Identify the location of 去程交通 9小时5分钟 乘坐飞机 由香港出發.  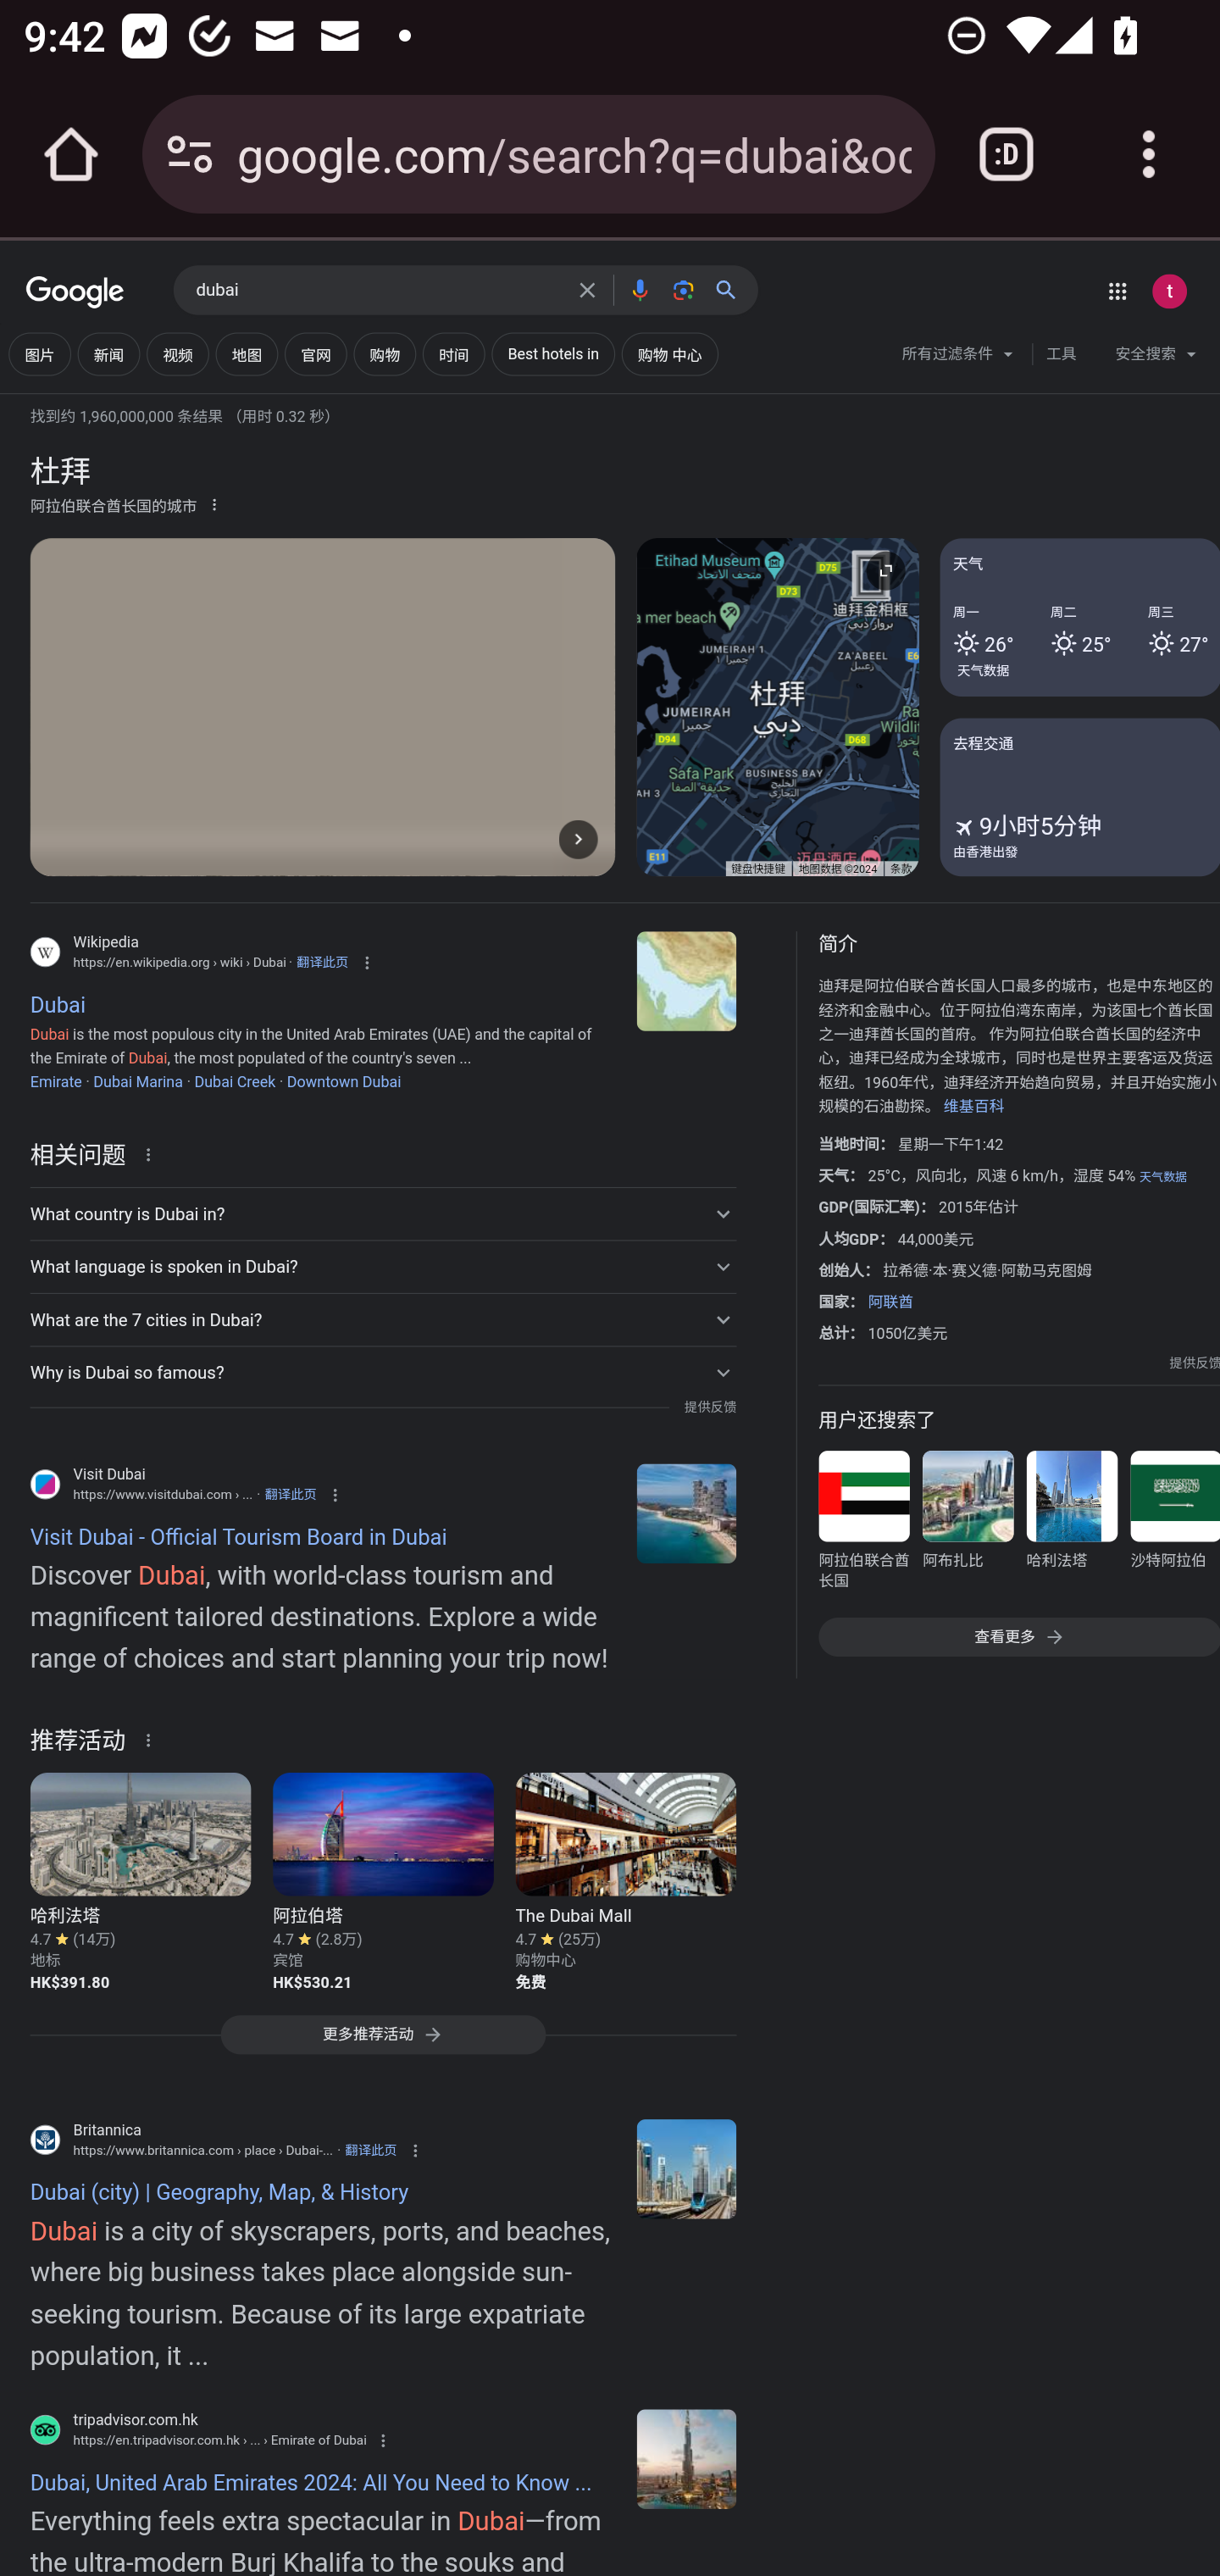
(1079, 796).